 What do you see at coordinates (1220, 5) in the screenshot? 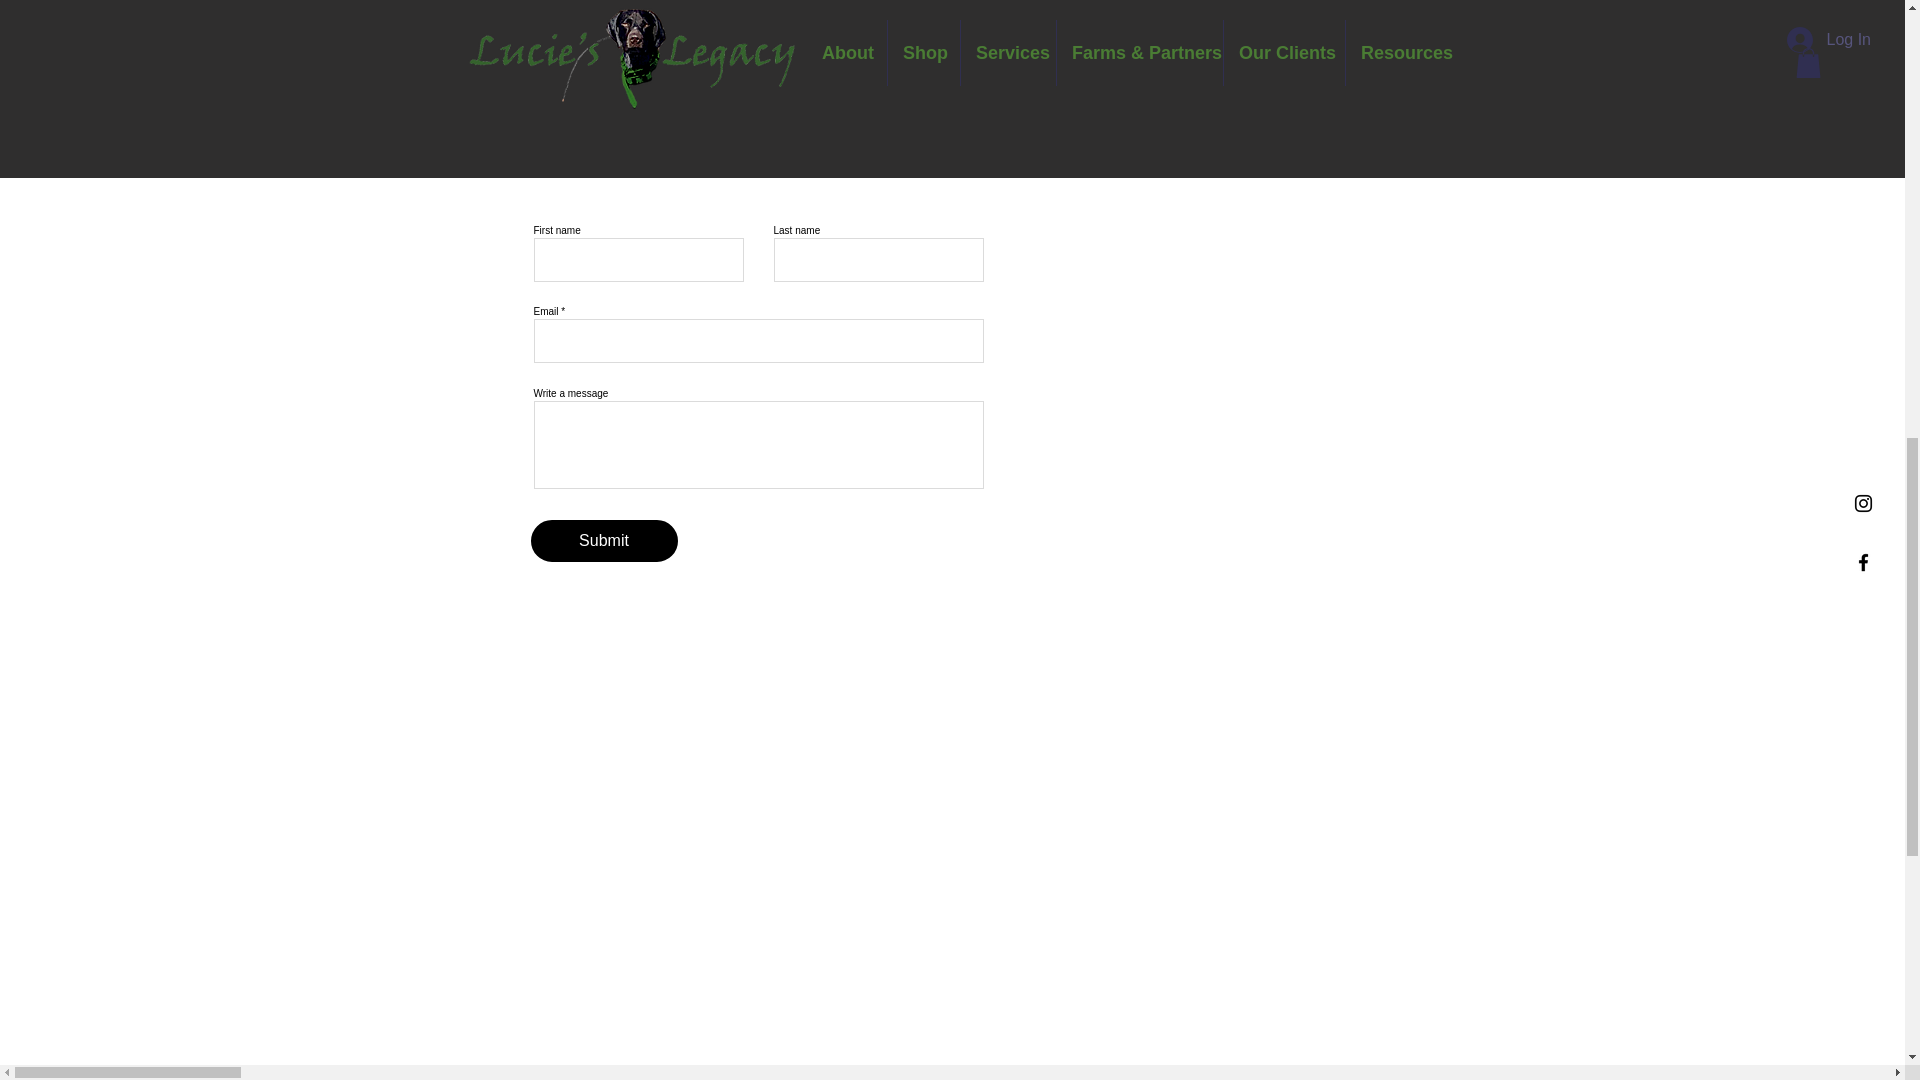
I see `SHIPPING INFO` at bounding box center [1220, 5].